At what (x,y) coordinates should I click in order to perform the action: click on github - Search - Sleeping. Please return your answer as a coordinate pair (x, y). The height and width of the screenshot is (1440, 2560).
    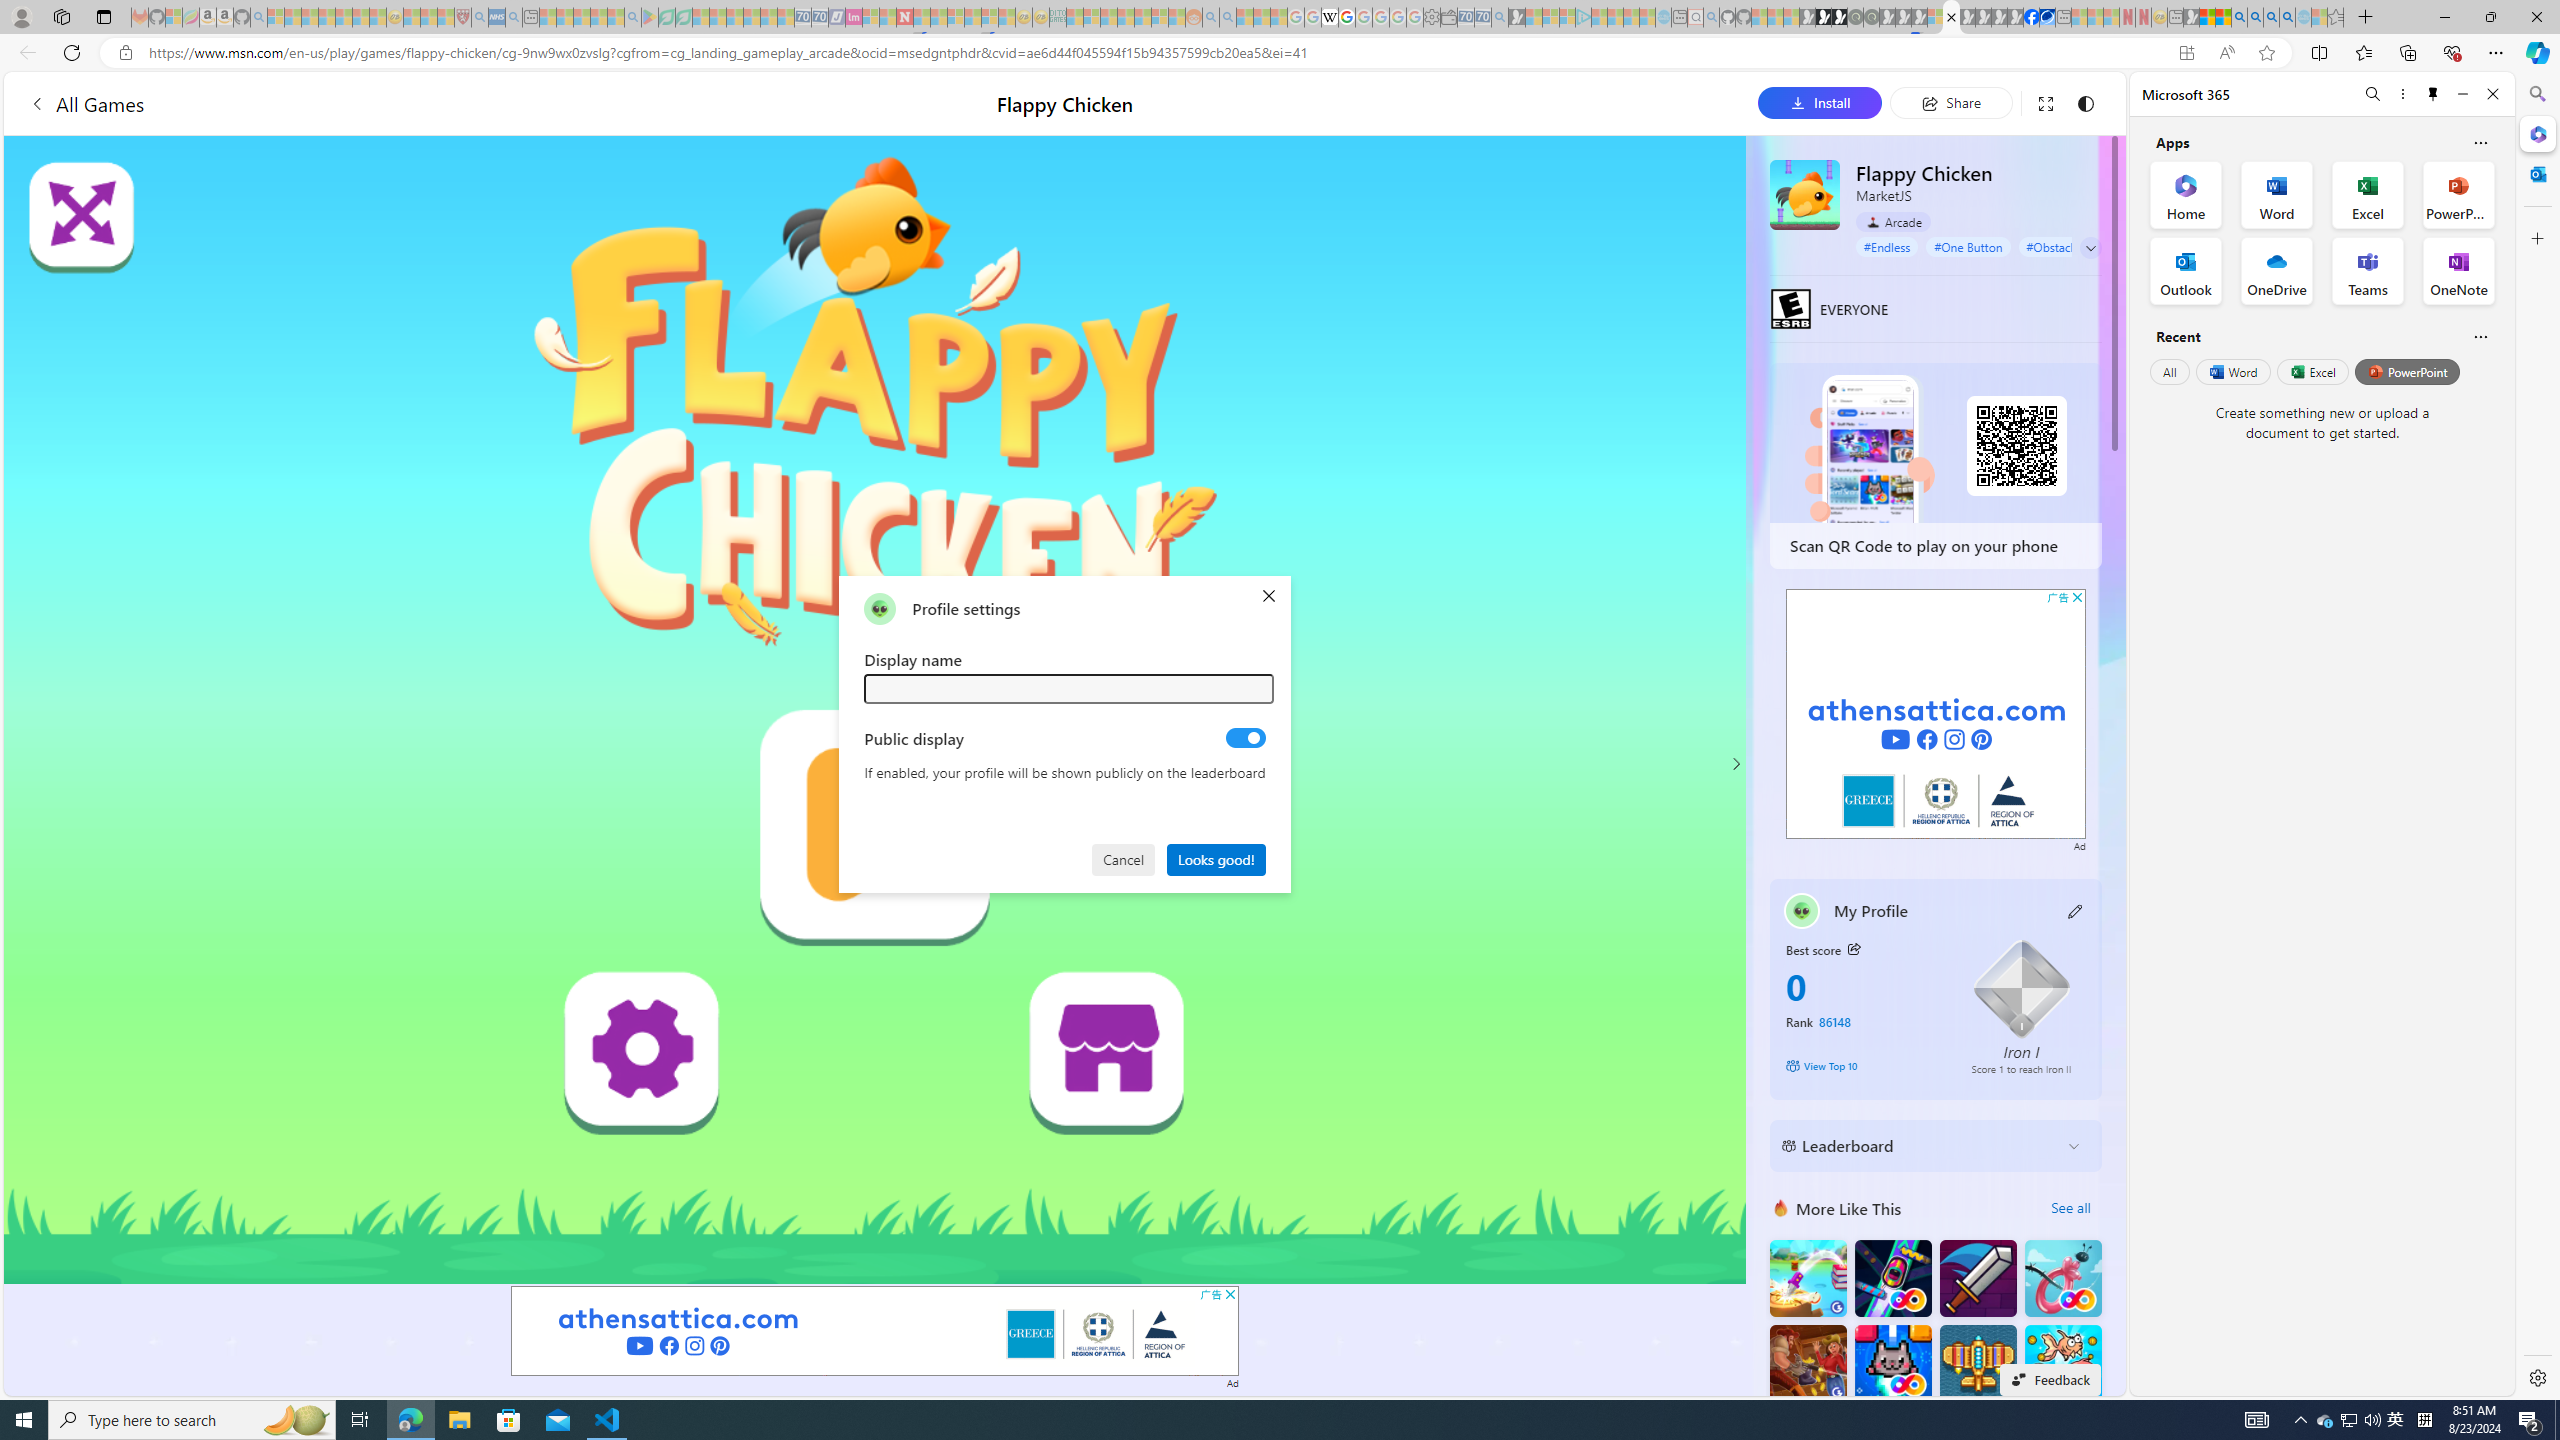
    Looking at the image, I should click on (1711, 17).